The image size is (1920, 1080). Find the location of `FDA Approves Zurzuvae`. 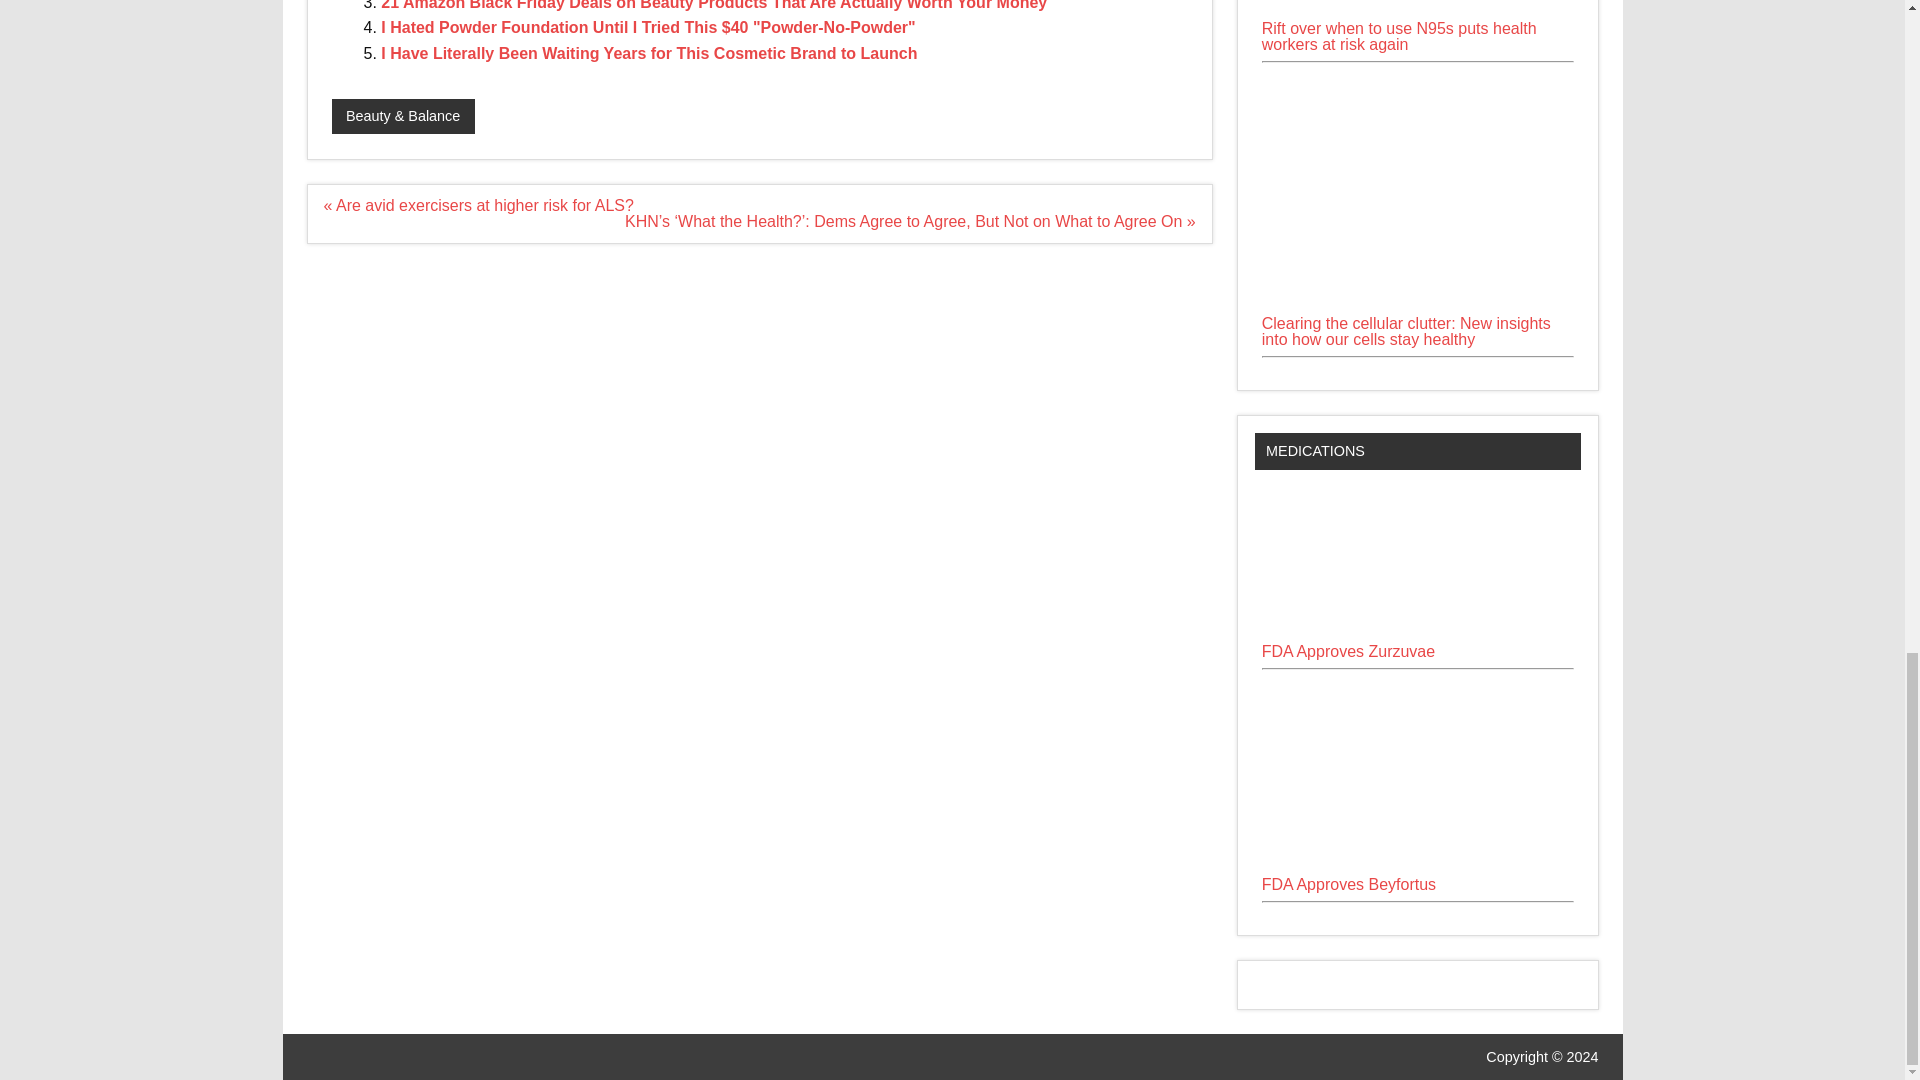

FDA Approves Zurzuvae is located at coordinates (1348, 650).